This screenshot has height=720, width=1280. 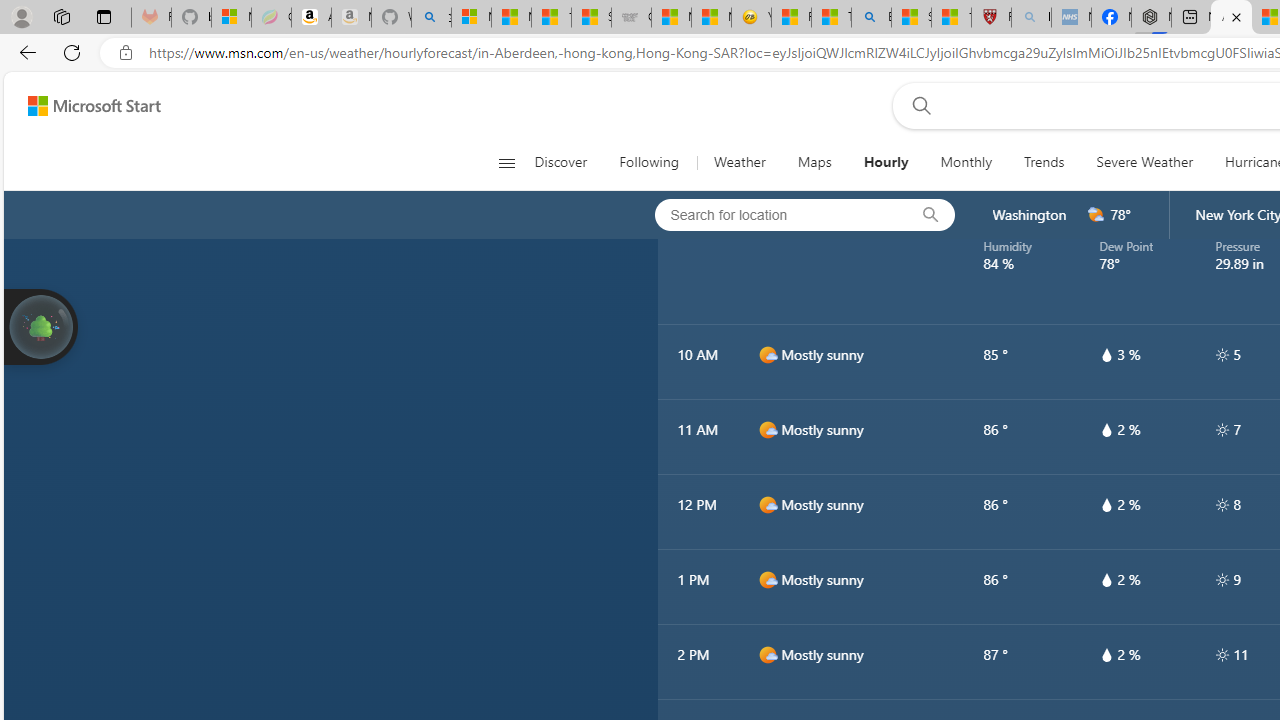 What do you see at coordinates (1044, 162) in the screenshot?
I see `Trends` at bounding box center [1044, 162].